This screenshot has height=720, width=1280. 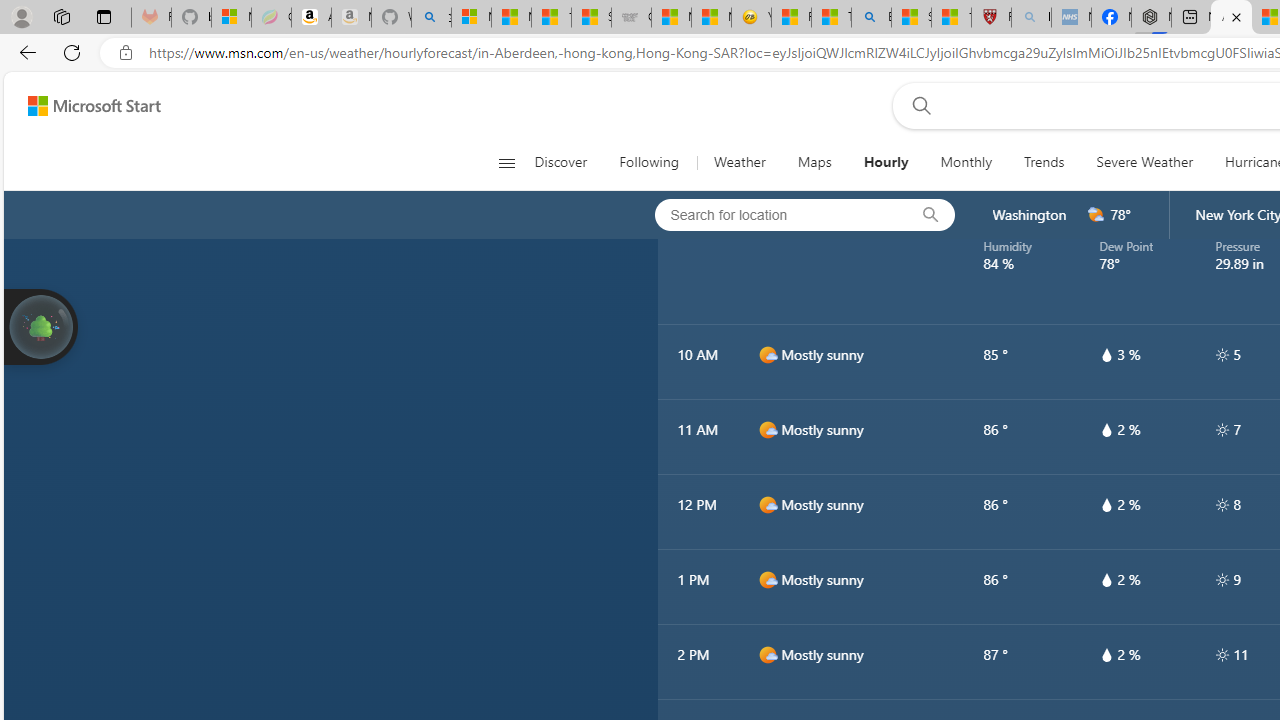 What do you see at coordinates (1044, 162) in the screenshot?
I see `Trends` at bounding box center [1044, 162].